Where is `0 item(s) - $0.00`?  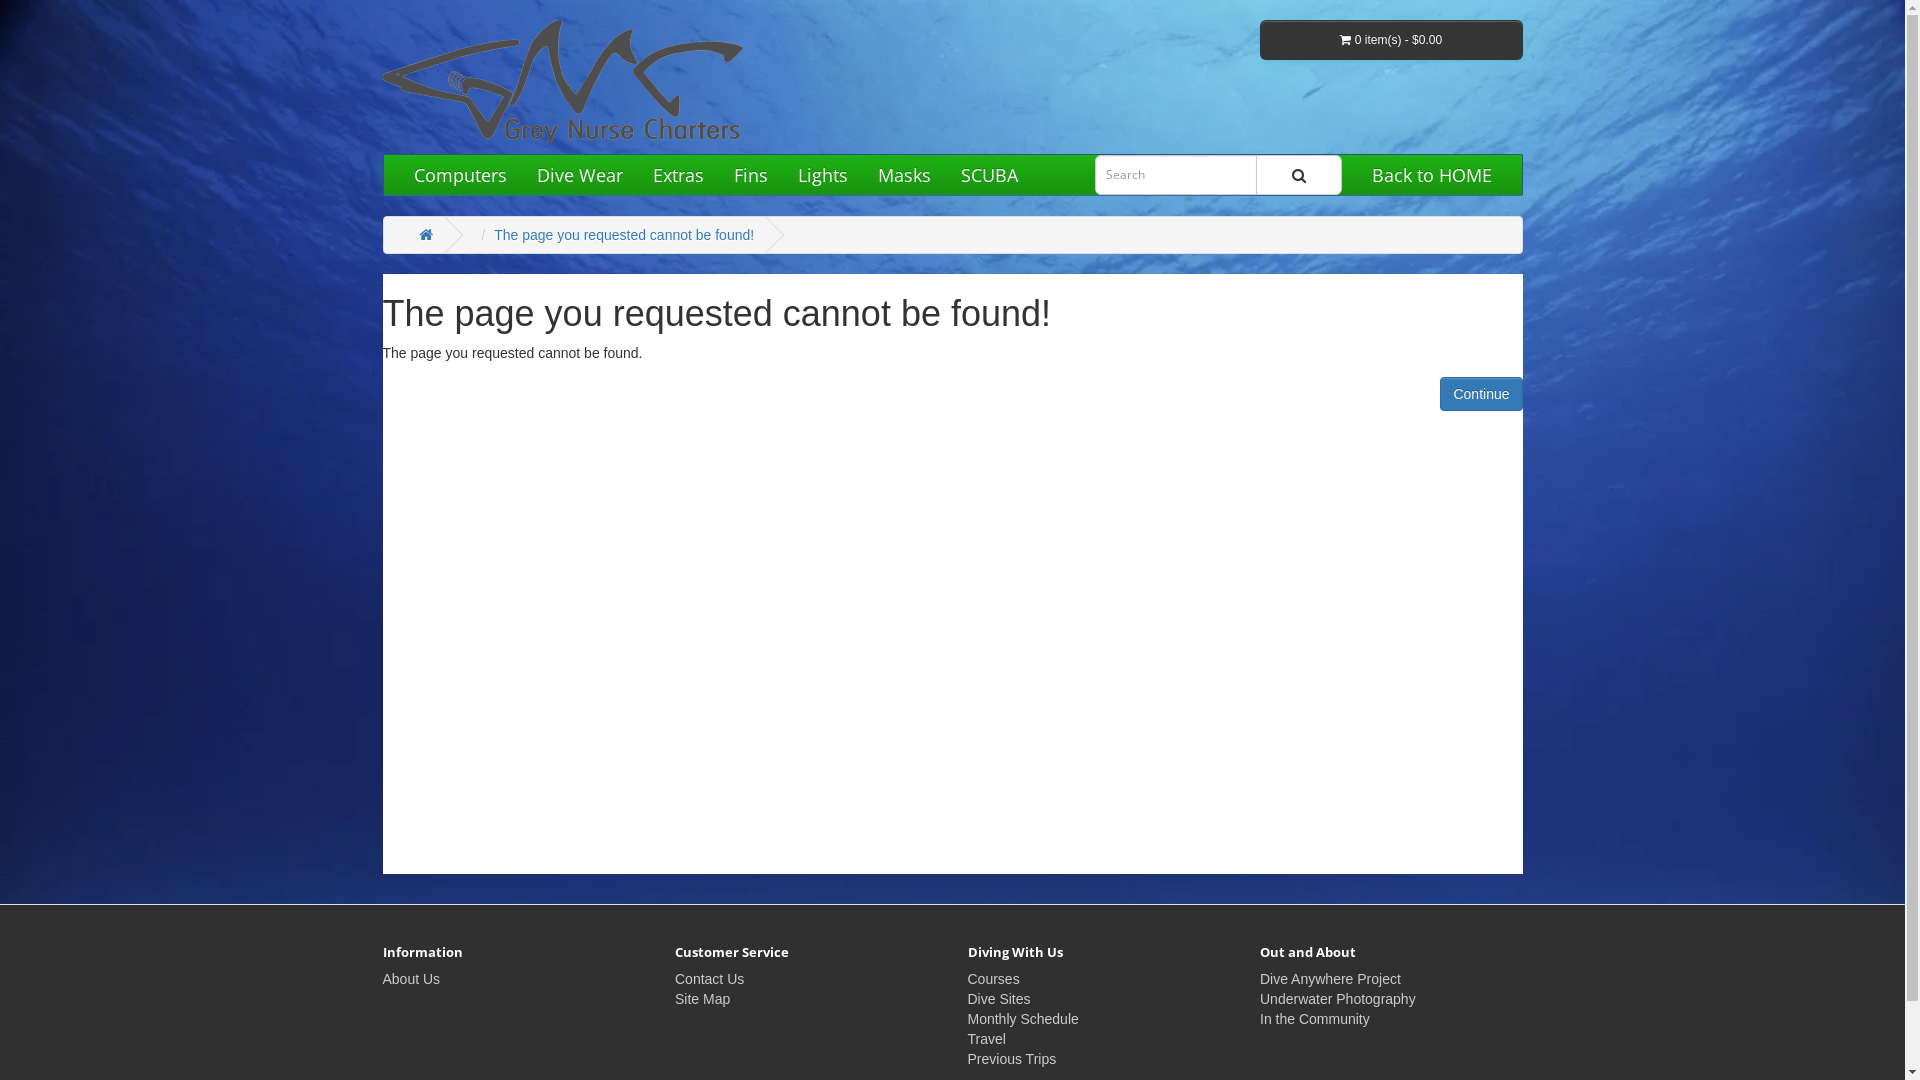 0 item(s) - $0.00 is located at coordinates (1392, 40).